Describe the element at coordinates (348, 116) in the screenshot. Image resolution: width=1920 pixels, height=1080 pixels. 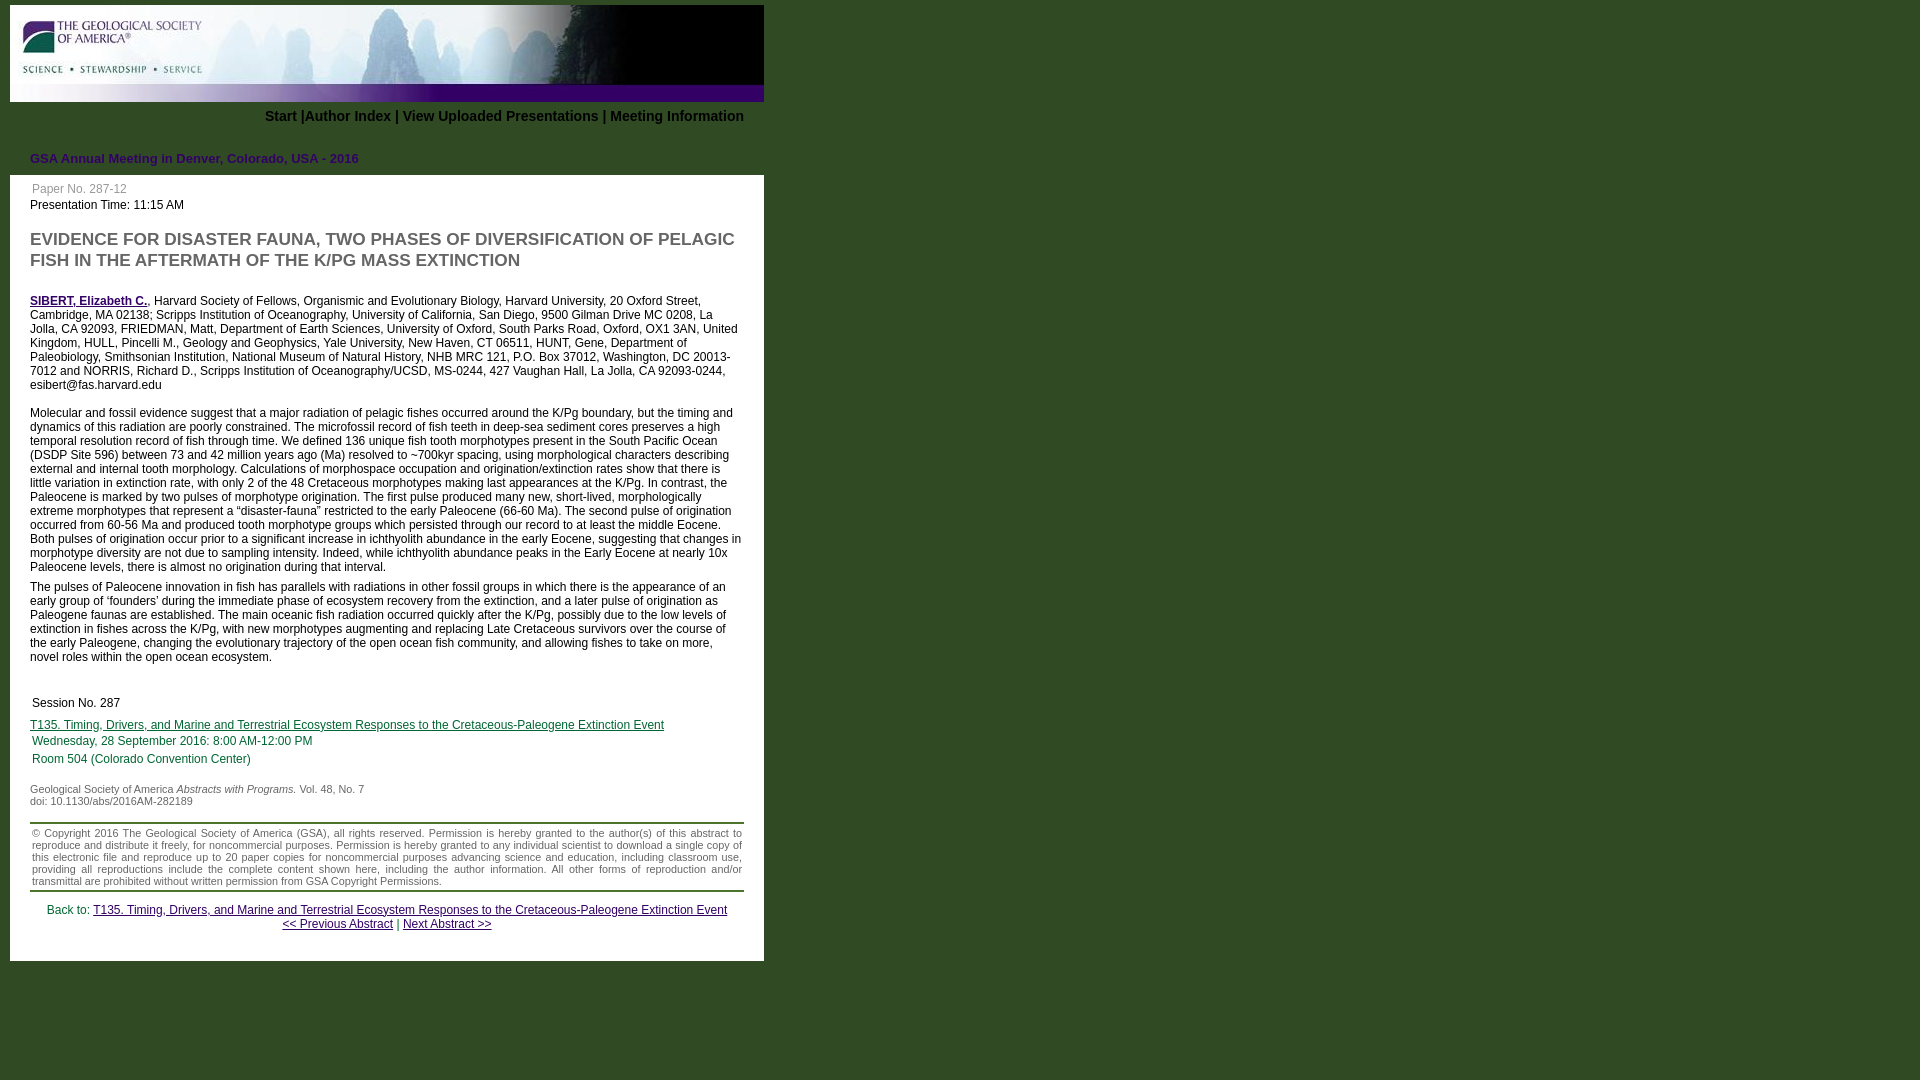
I see `Author Index` at that location.